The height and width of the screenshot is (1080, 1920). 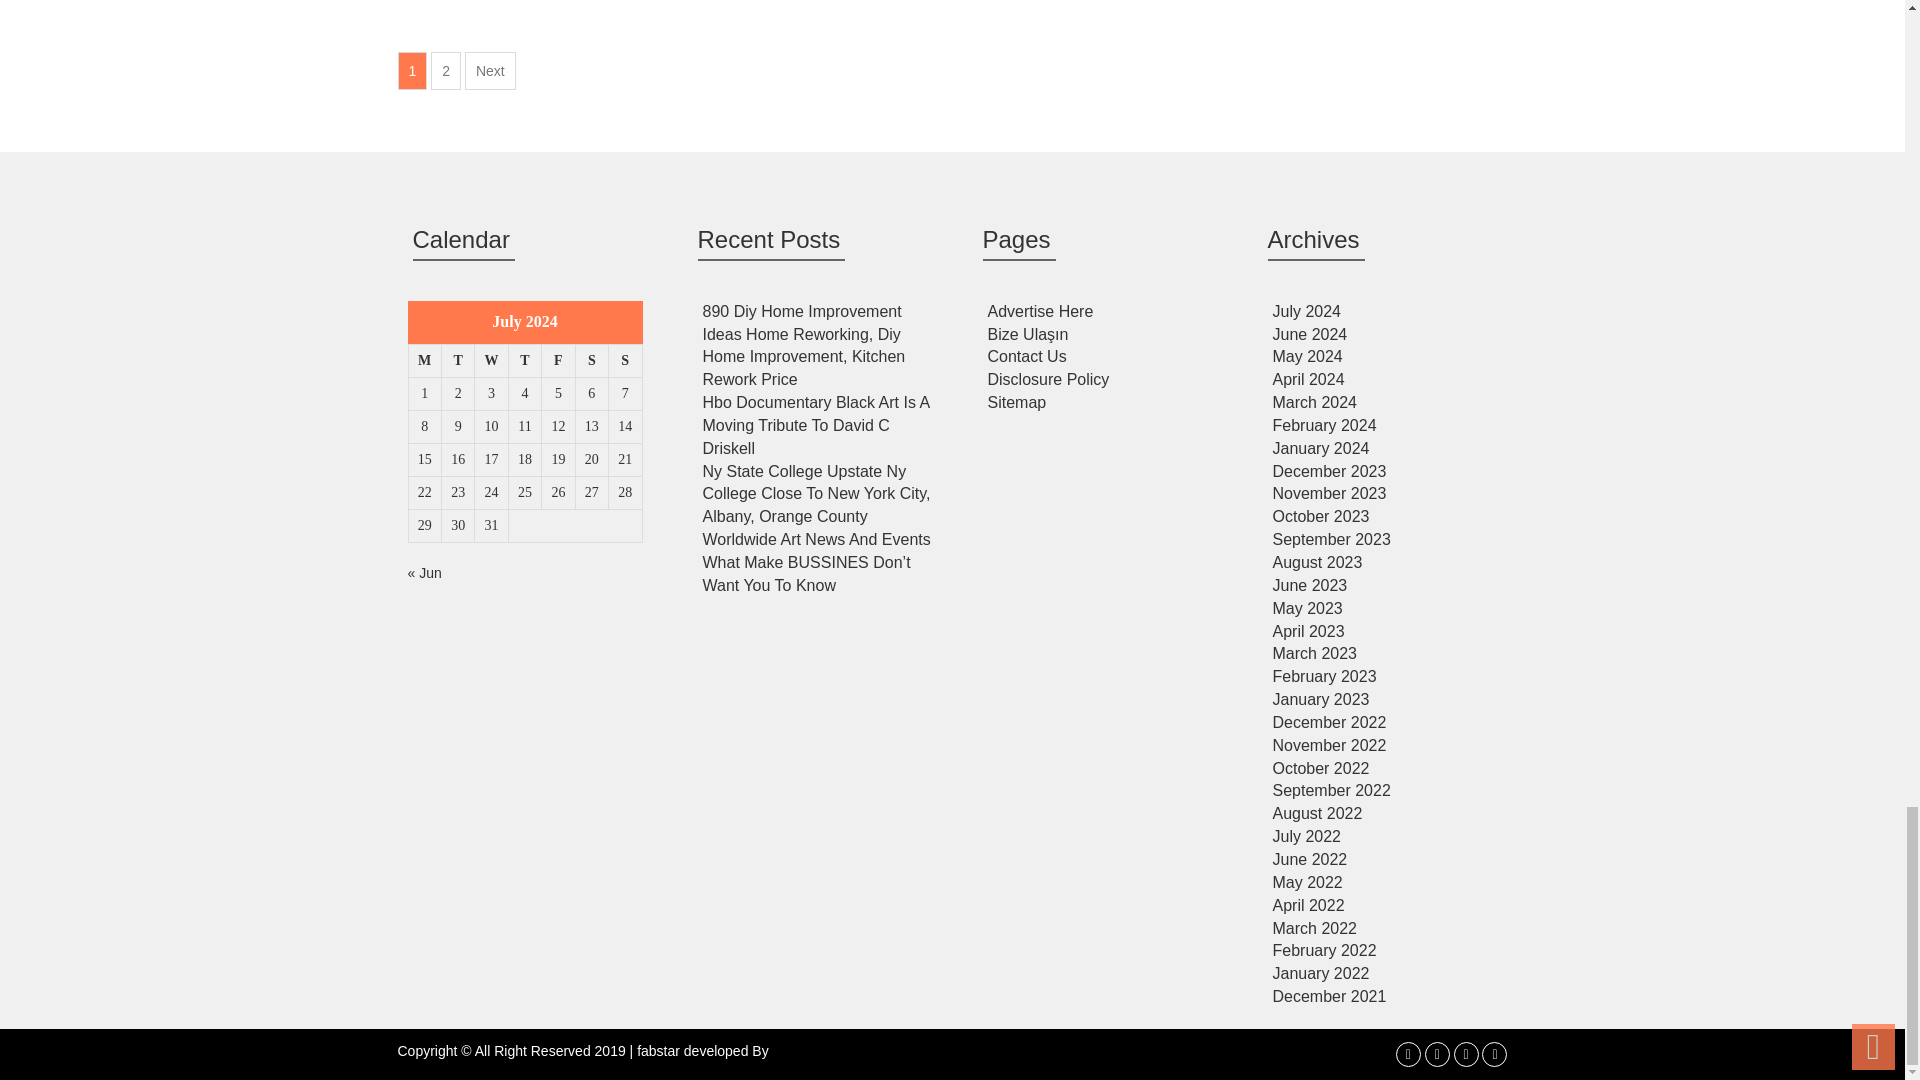 I want to click on Tuesday, so click(x=458, y=360).